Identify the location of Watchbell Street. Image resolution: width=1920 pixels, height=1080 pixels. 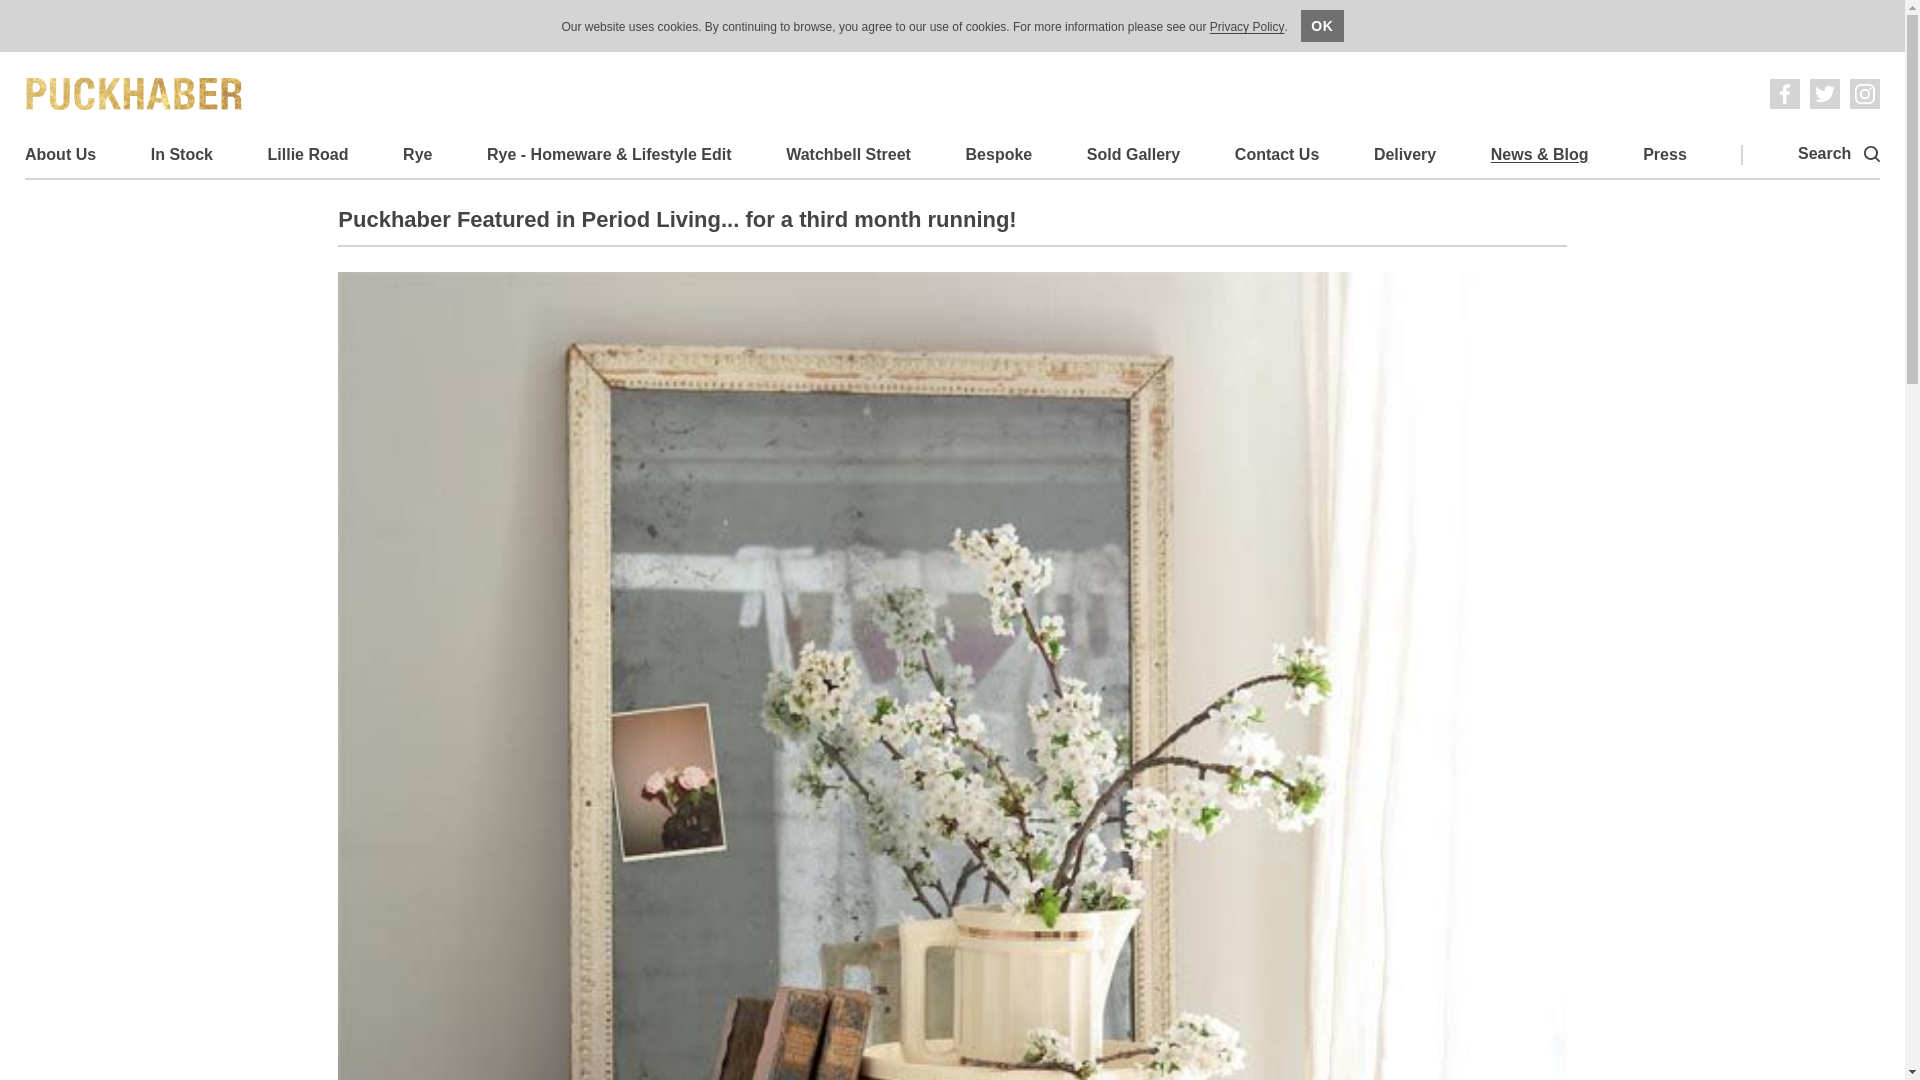
(848, 154).